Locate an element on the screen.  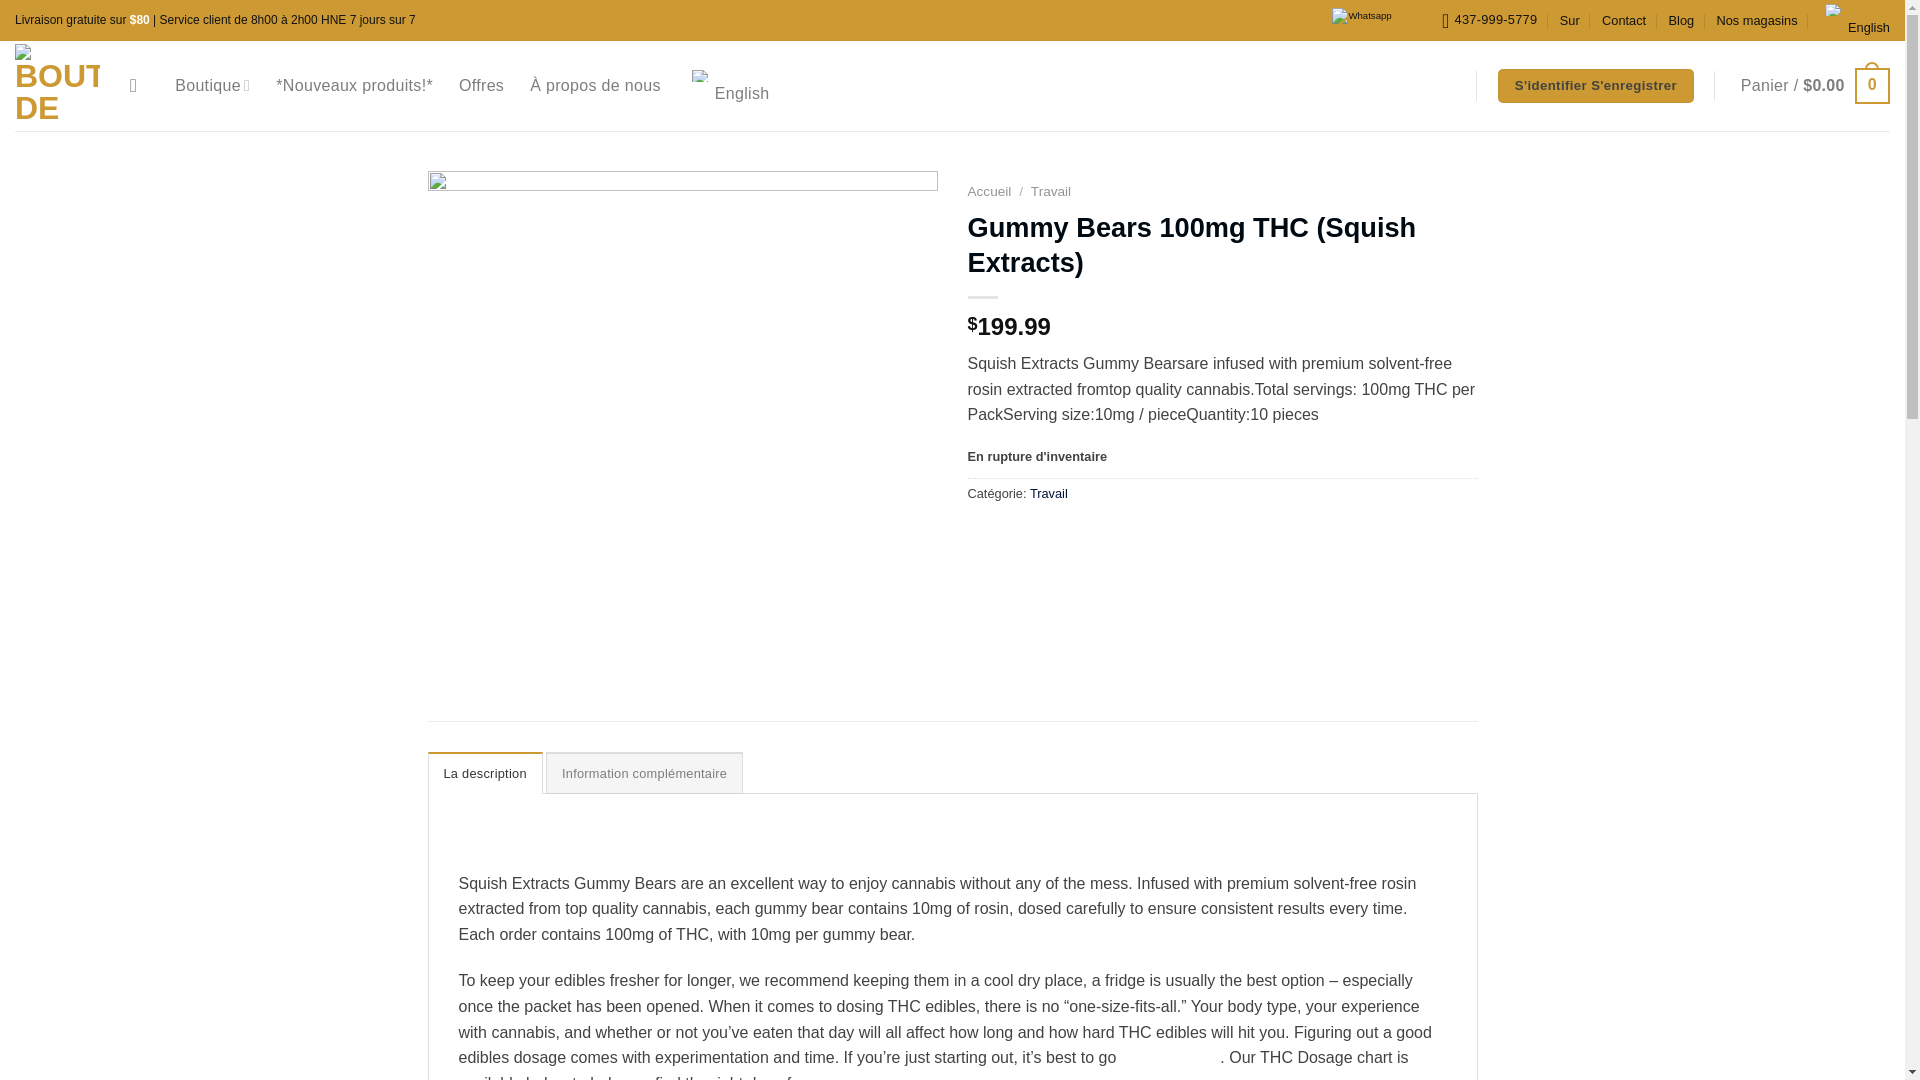
English is located at coordinates (1854, 20).